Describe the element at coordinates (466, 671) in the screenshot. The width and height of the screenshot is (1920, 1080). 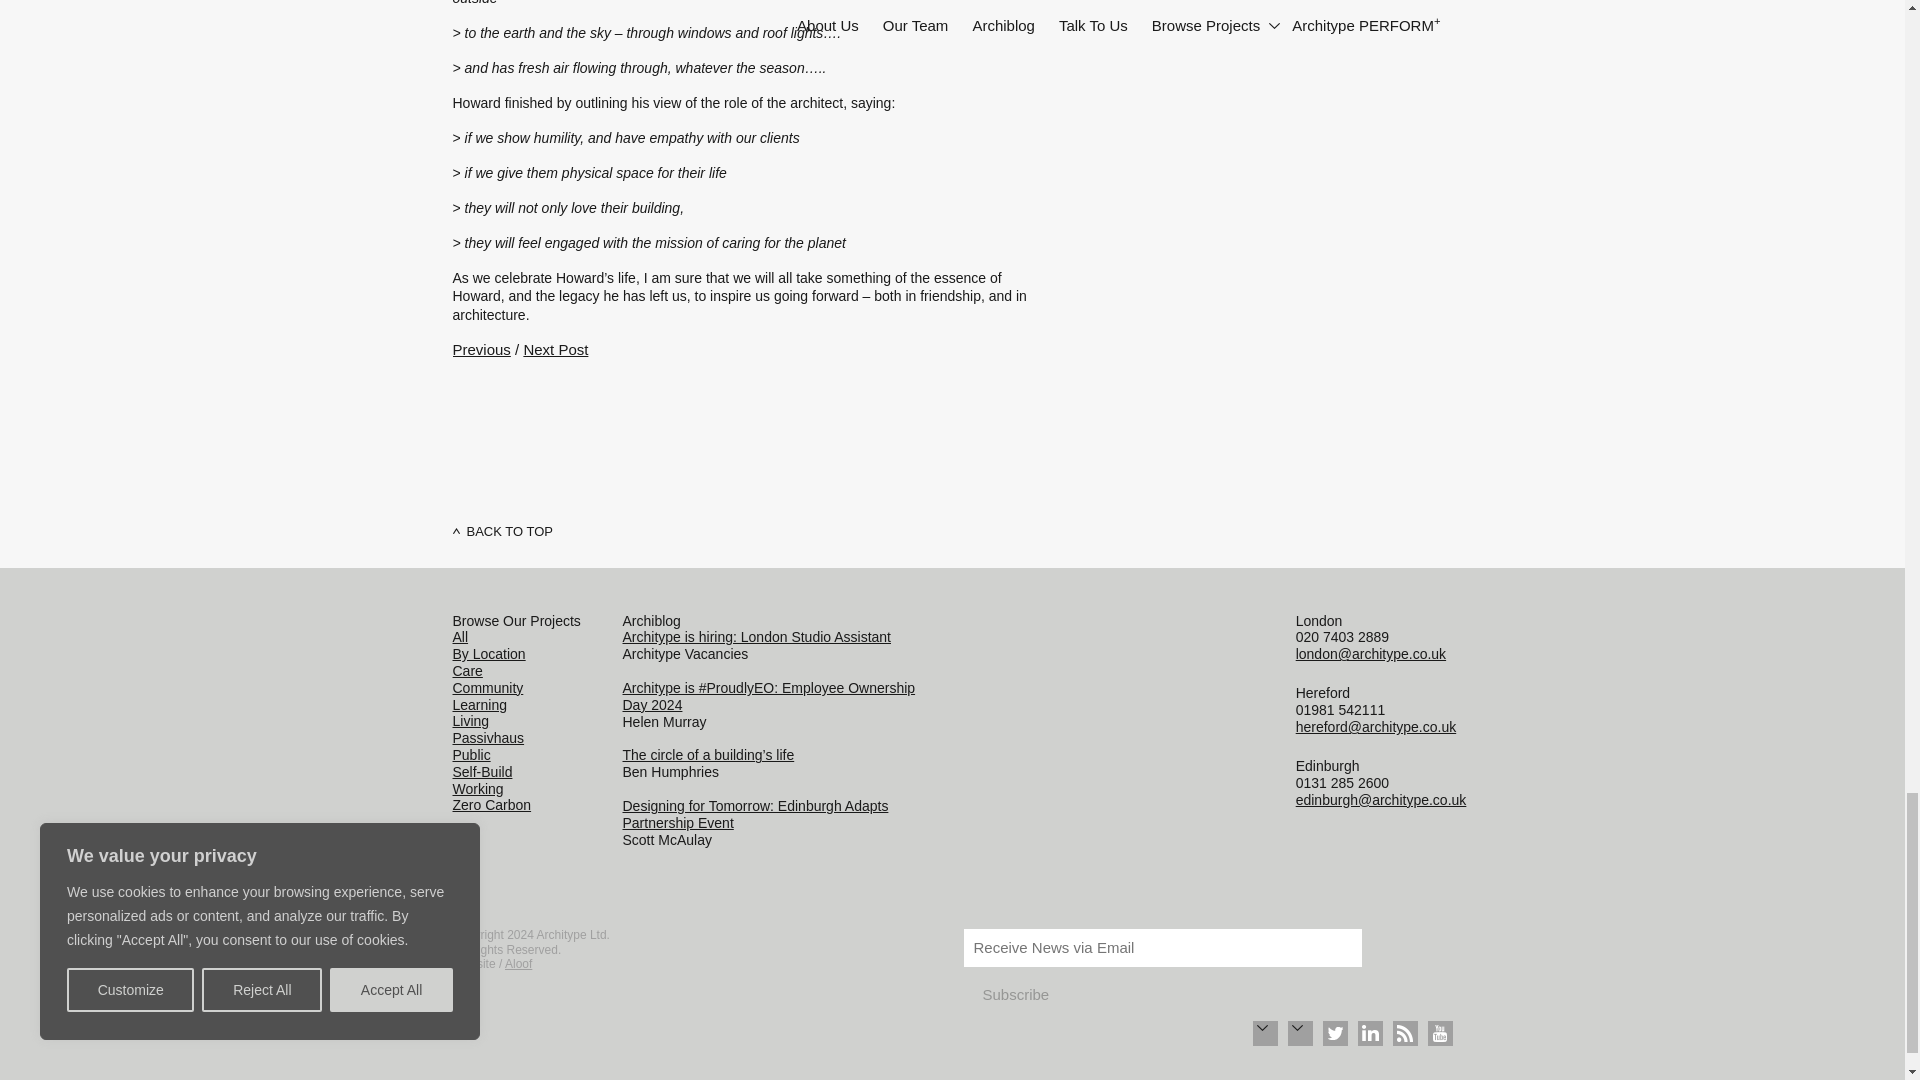
I see `Browse Buildings for Care` at that location.